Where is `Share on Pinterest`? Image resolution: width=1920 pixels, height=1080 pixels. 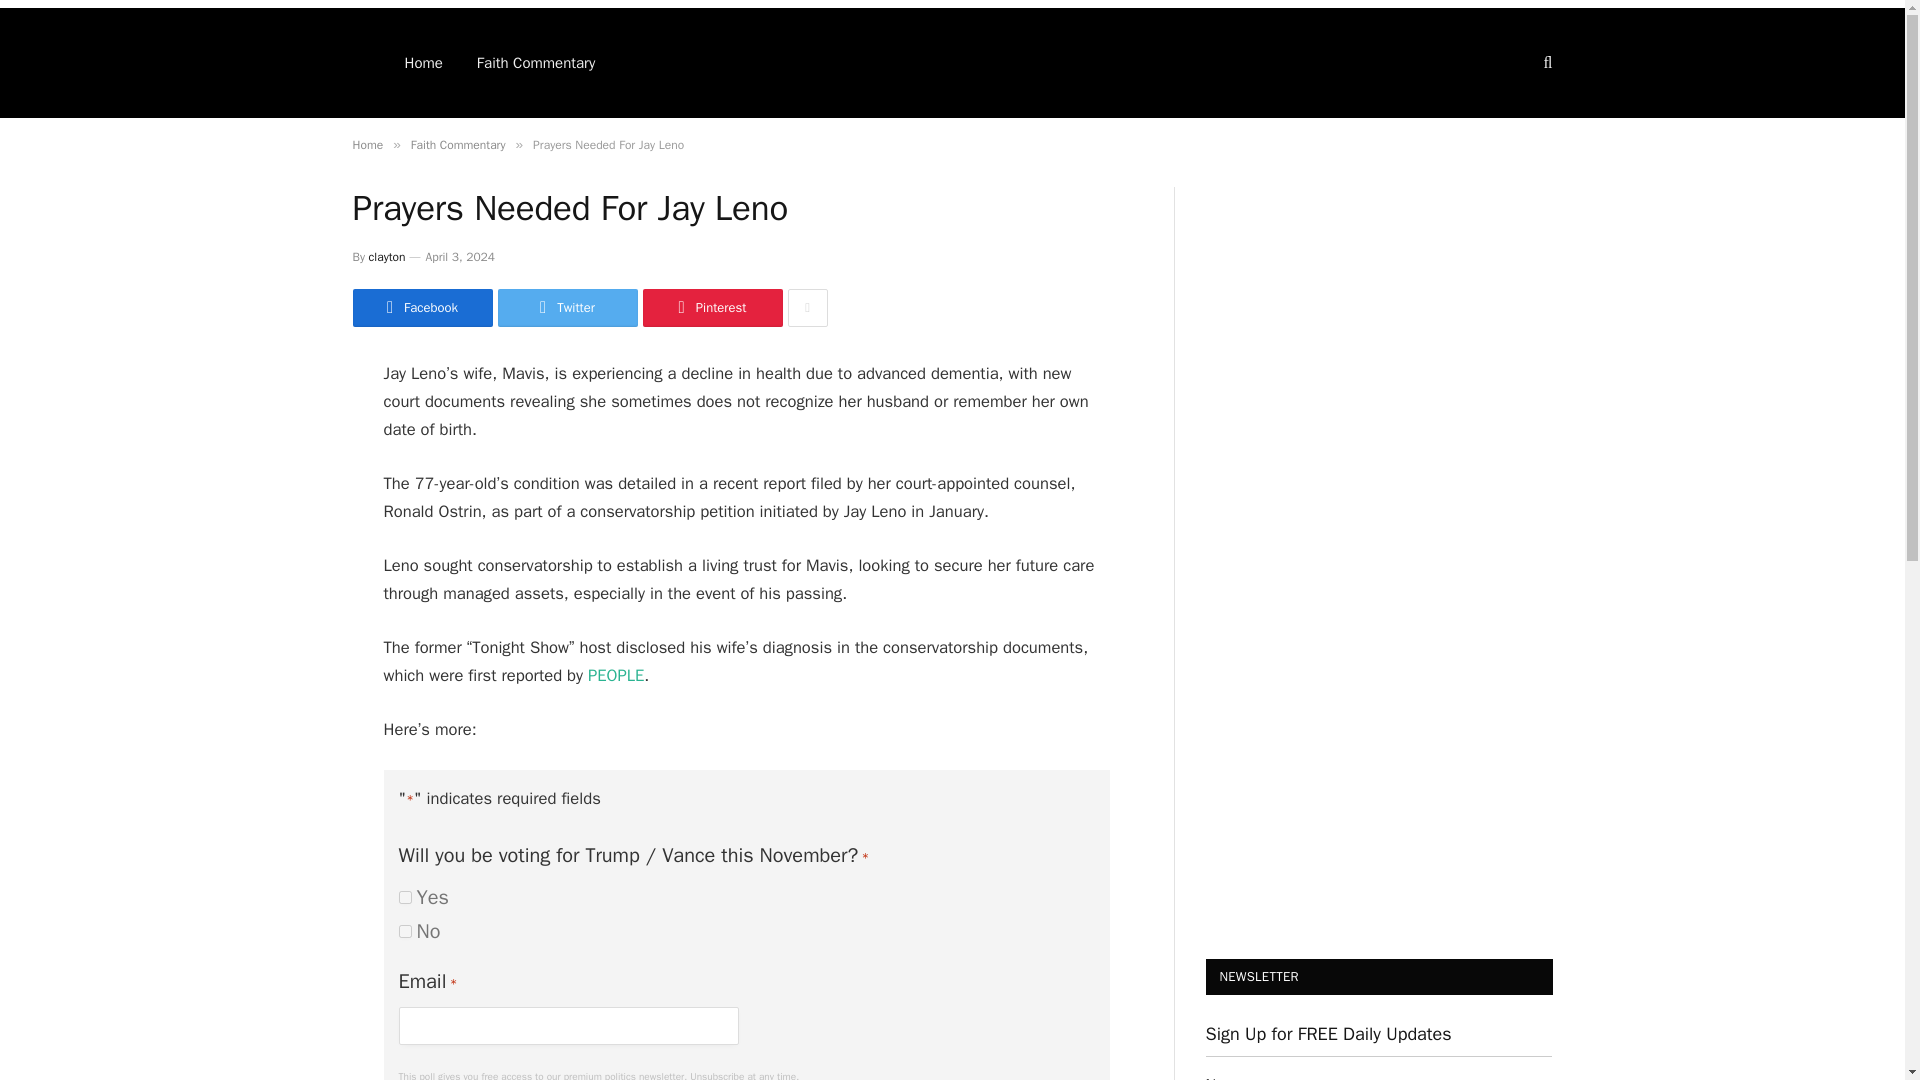
Share on Pinterest is located at coordinates (711, 308).